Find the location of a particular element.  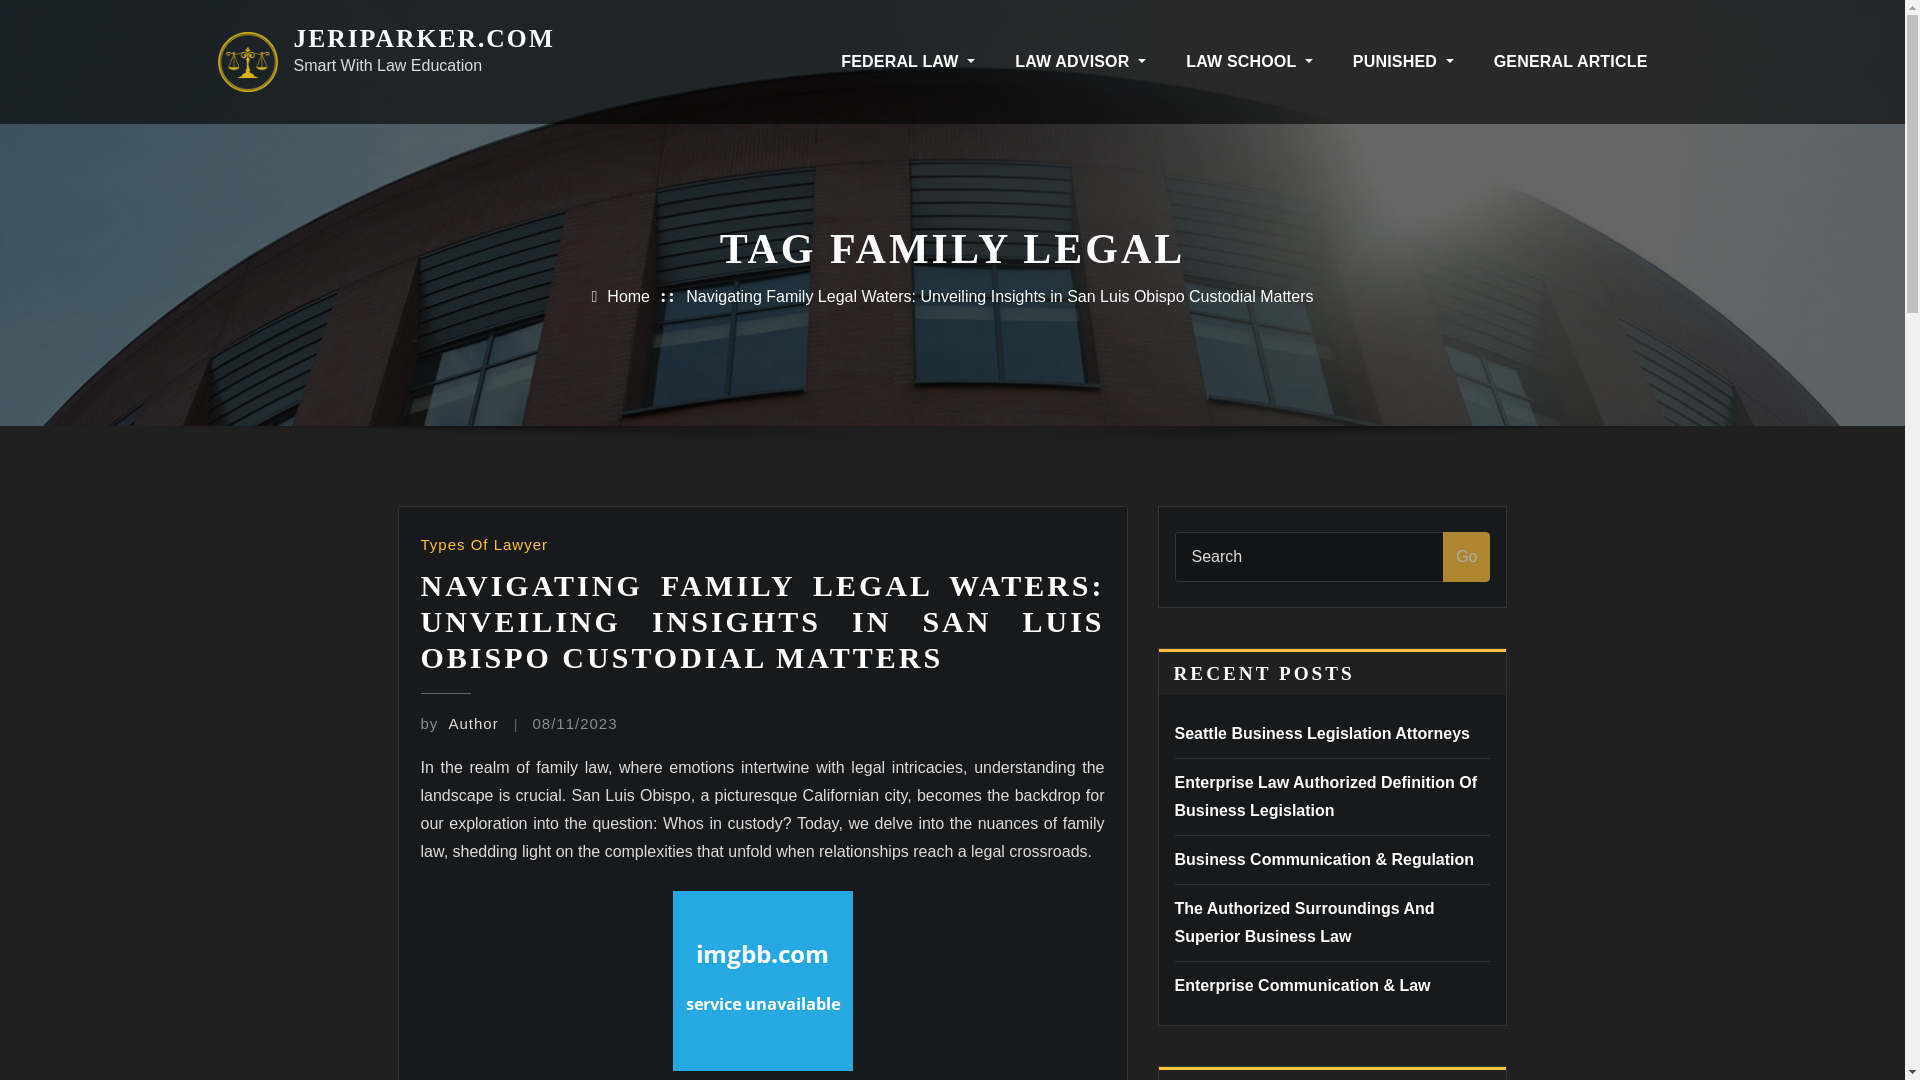

JERIPARKER.COM is located at coordinates (424, 38).